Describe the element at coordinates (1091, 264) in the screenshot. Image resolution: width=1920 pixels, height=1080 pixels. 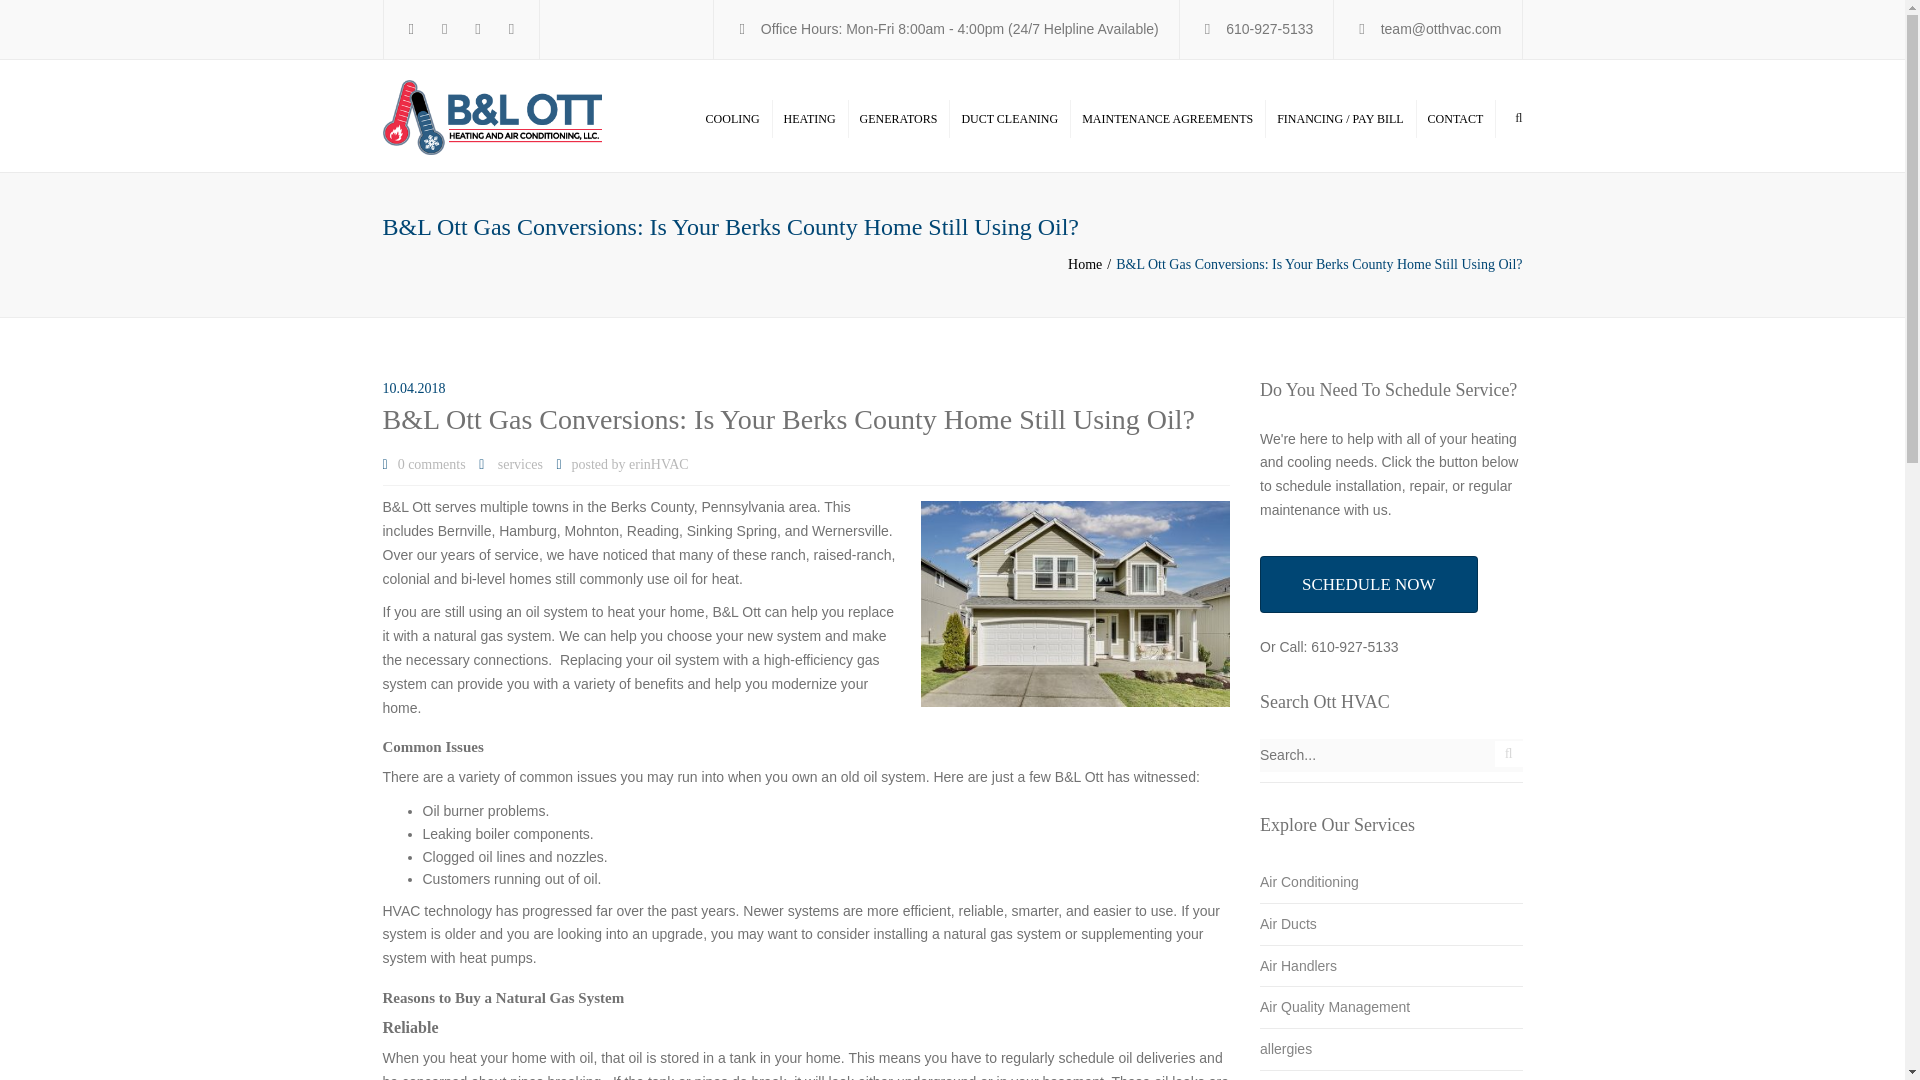
I see `Home` at that location.